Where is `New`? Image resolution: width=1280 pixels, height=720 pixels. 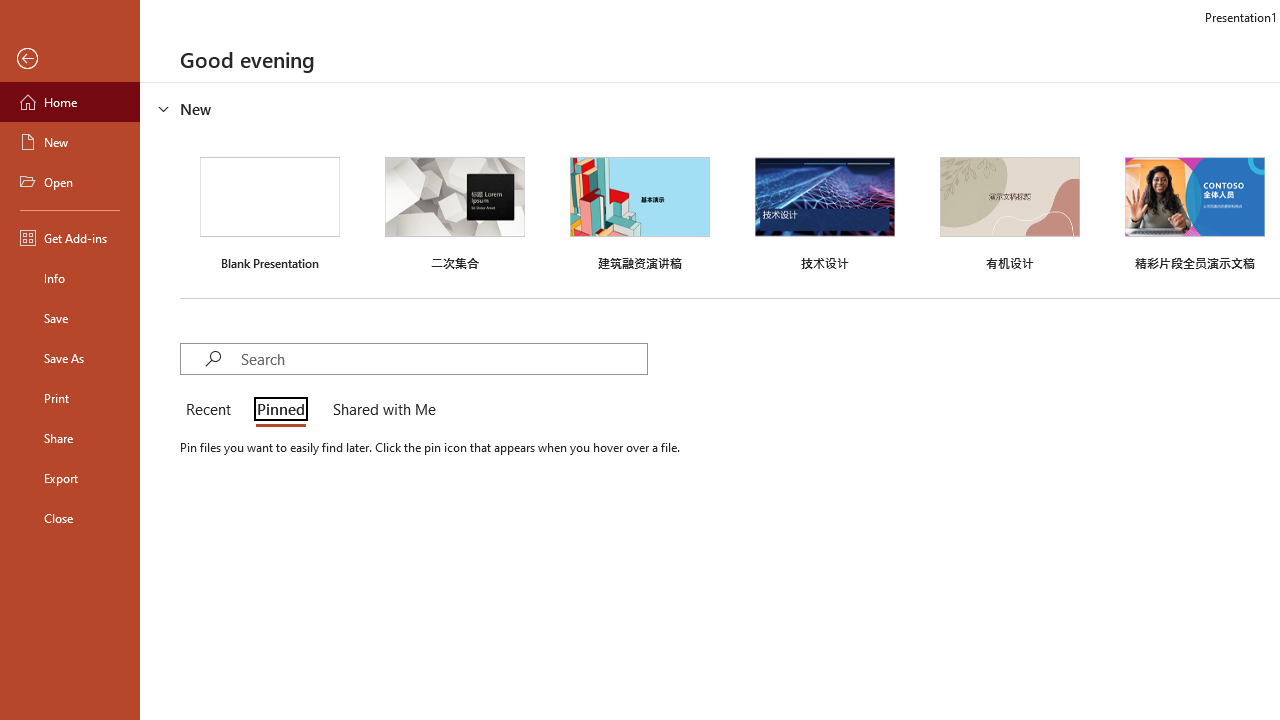 New is located at coordinates (70, 142).